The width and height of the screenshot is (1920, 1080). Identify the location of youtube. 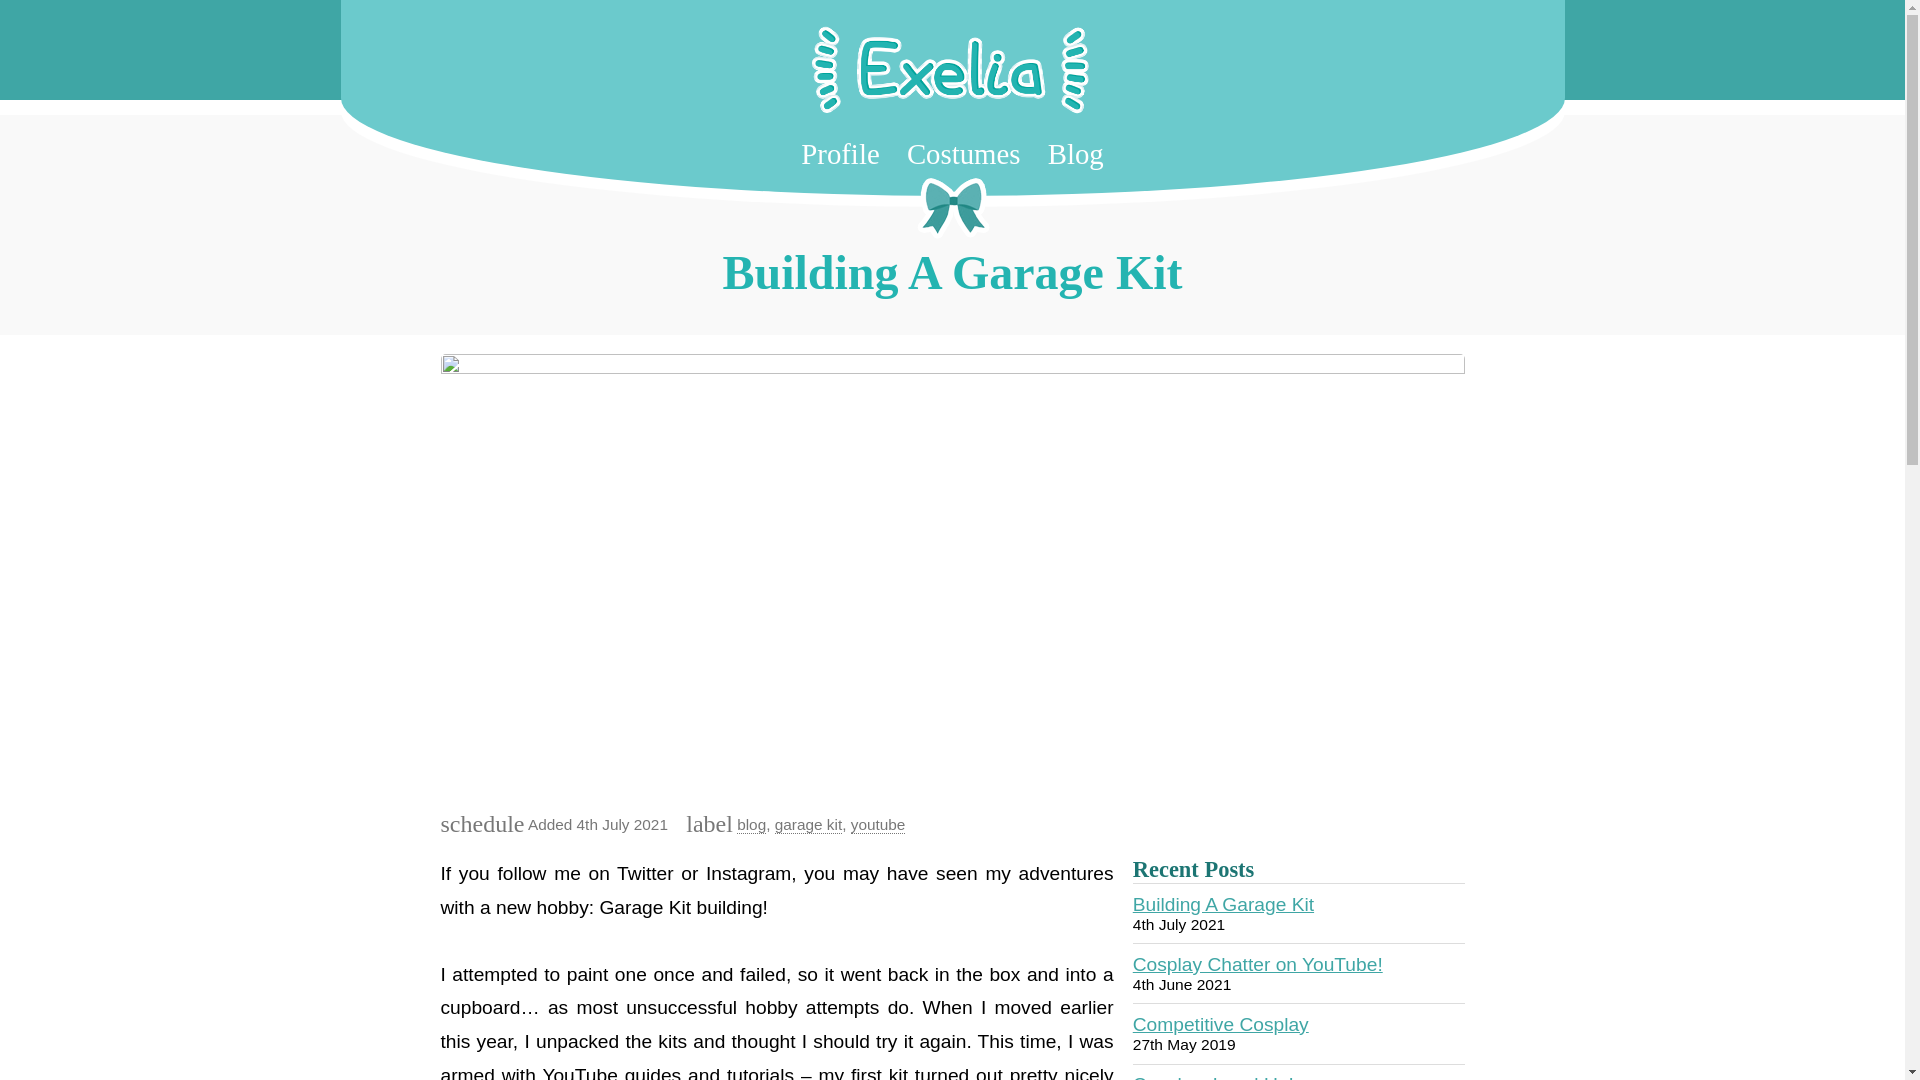
(878, 824).